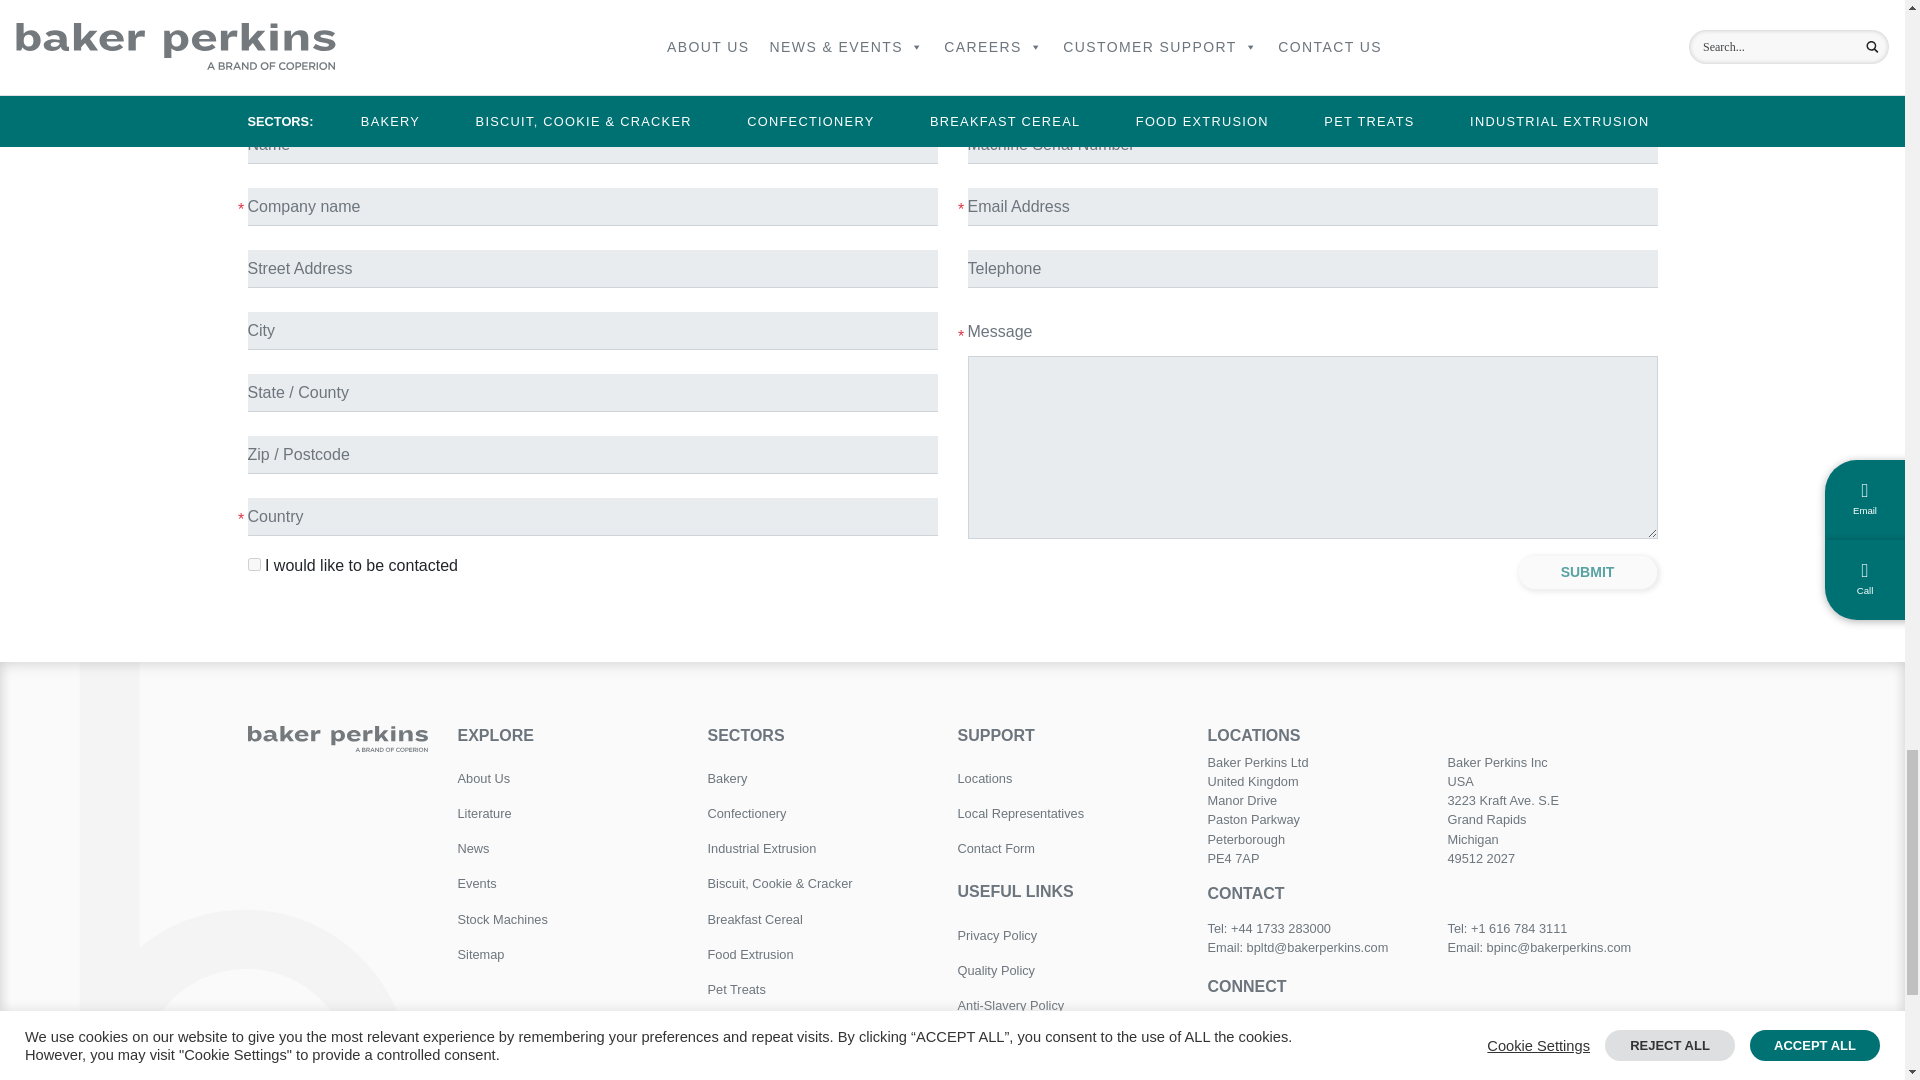 Image resolution: width=1920 pixels, height=1080 pixels. I want to click on 1, so click(254, 564).